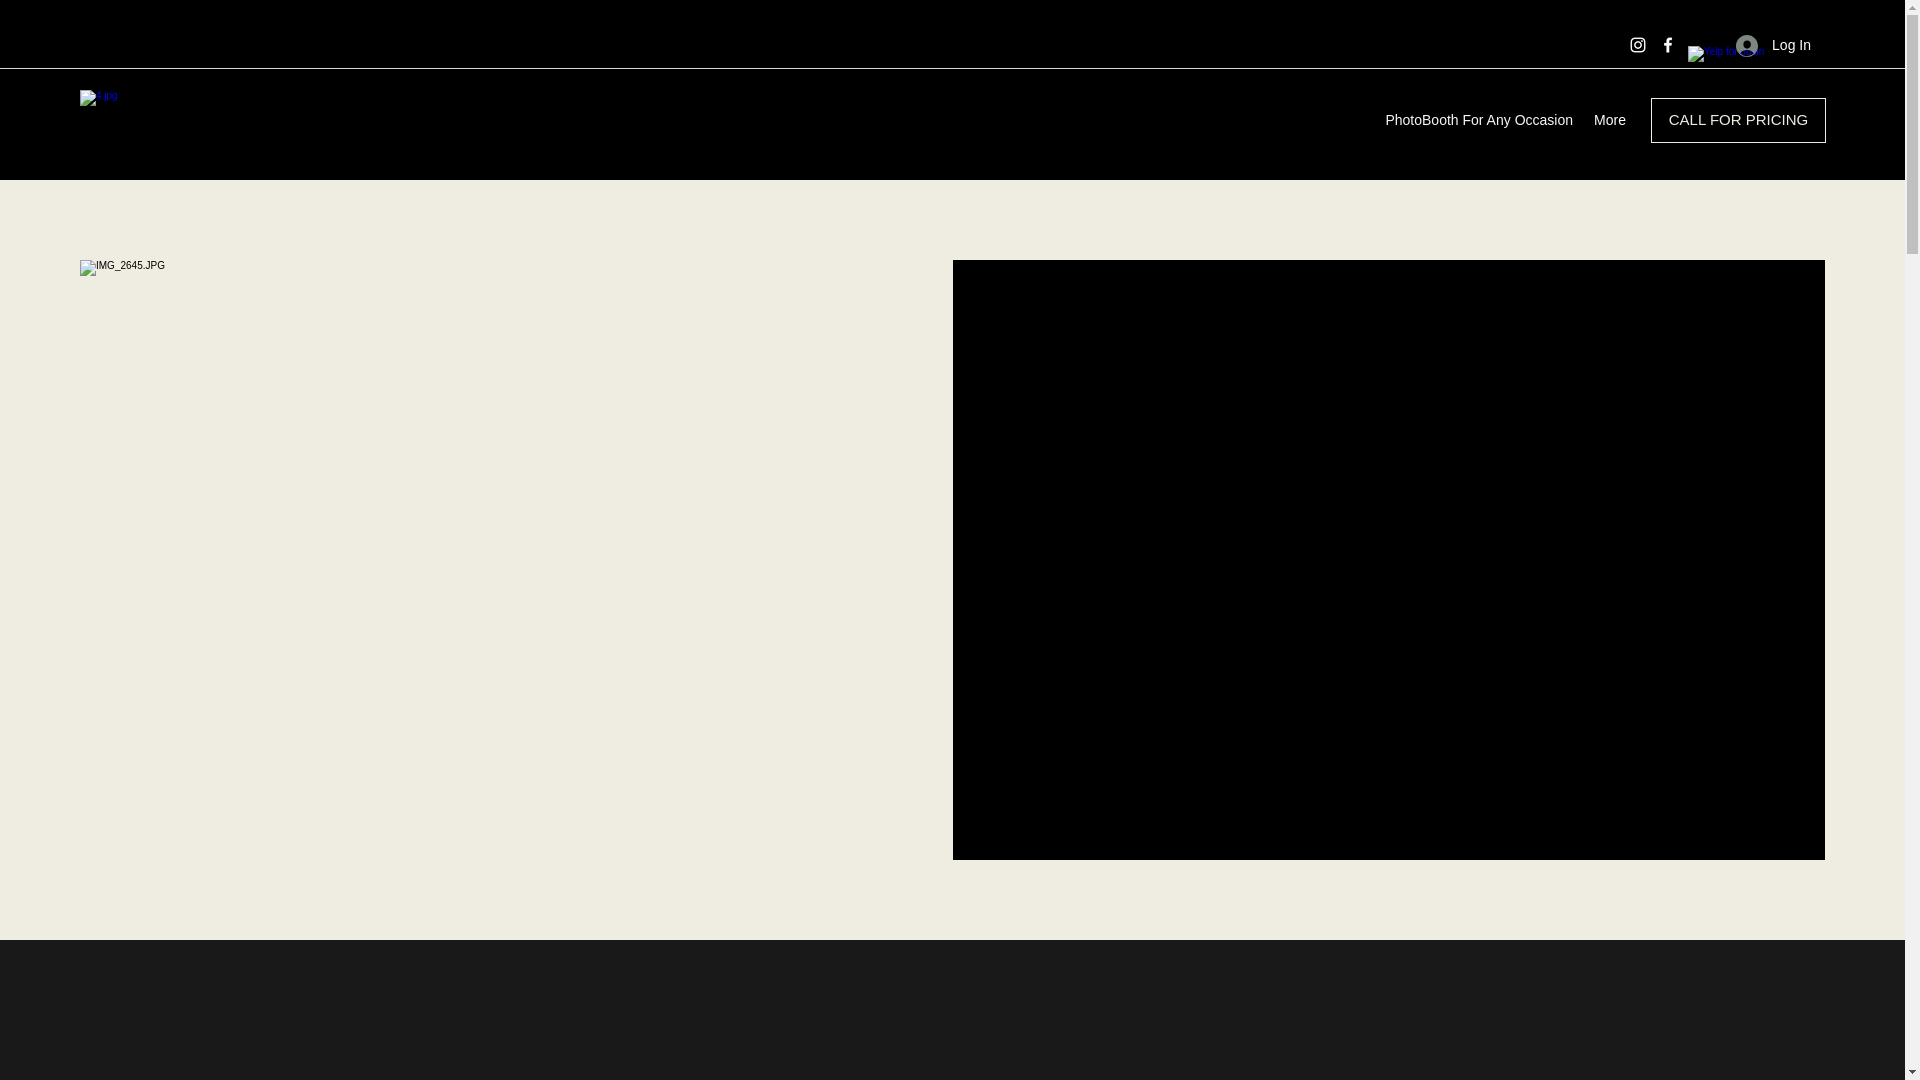 This screenshot has height=1080, width=1920. What do you see at coordinates (1738, 120) in the screenshot?
I see `CALL FOR PRICING` at bounding box center [1738, 120].